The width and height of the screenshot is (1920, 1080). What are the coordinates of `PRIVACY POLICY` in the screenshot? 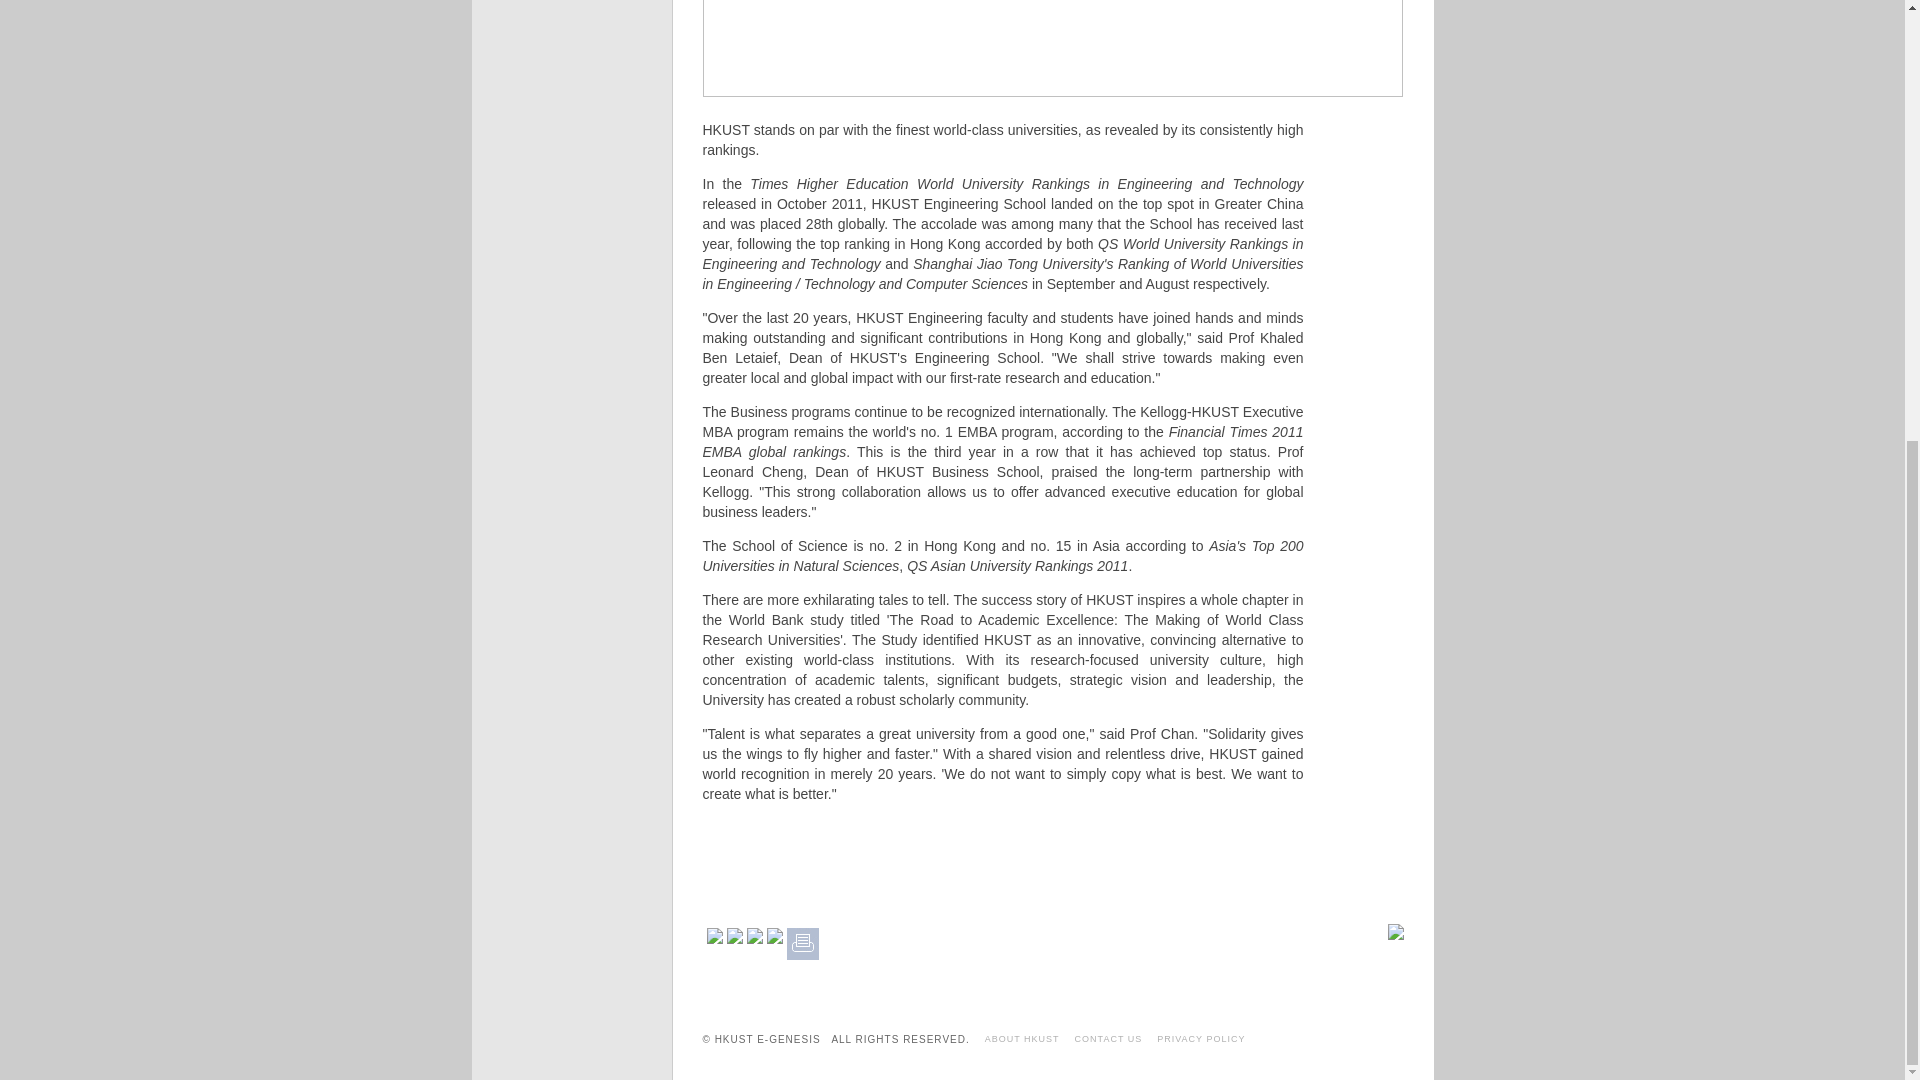 It's located at (1200, 1038).